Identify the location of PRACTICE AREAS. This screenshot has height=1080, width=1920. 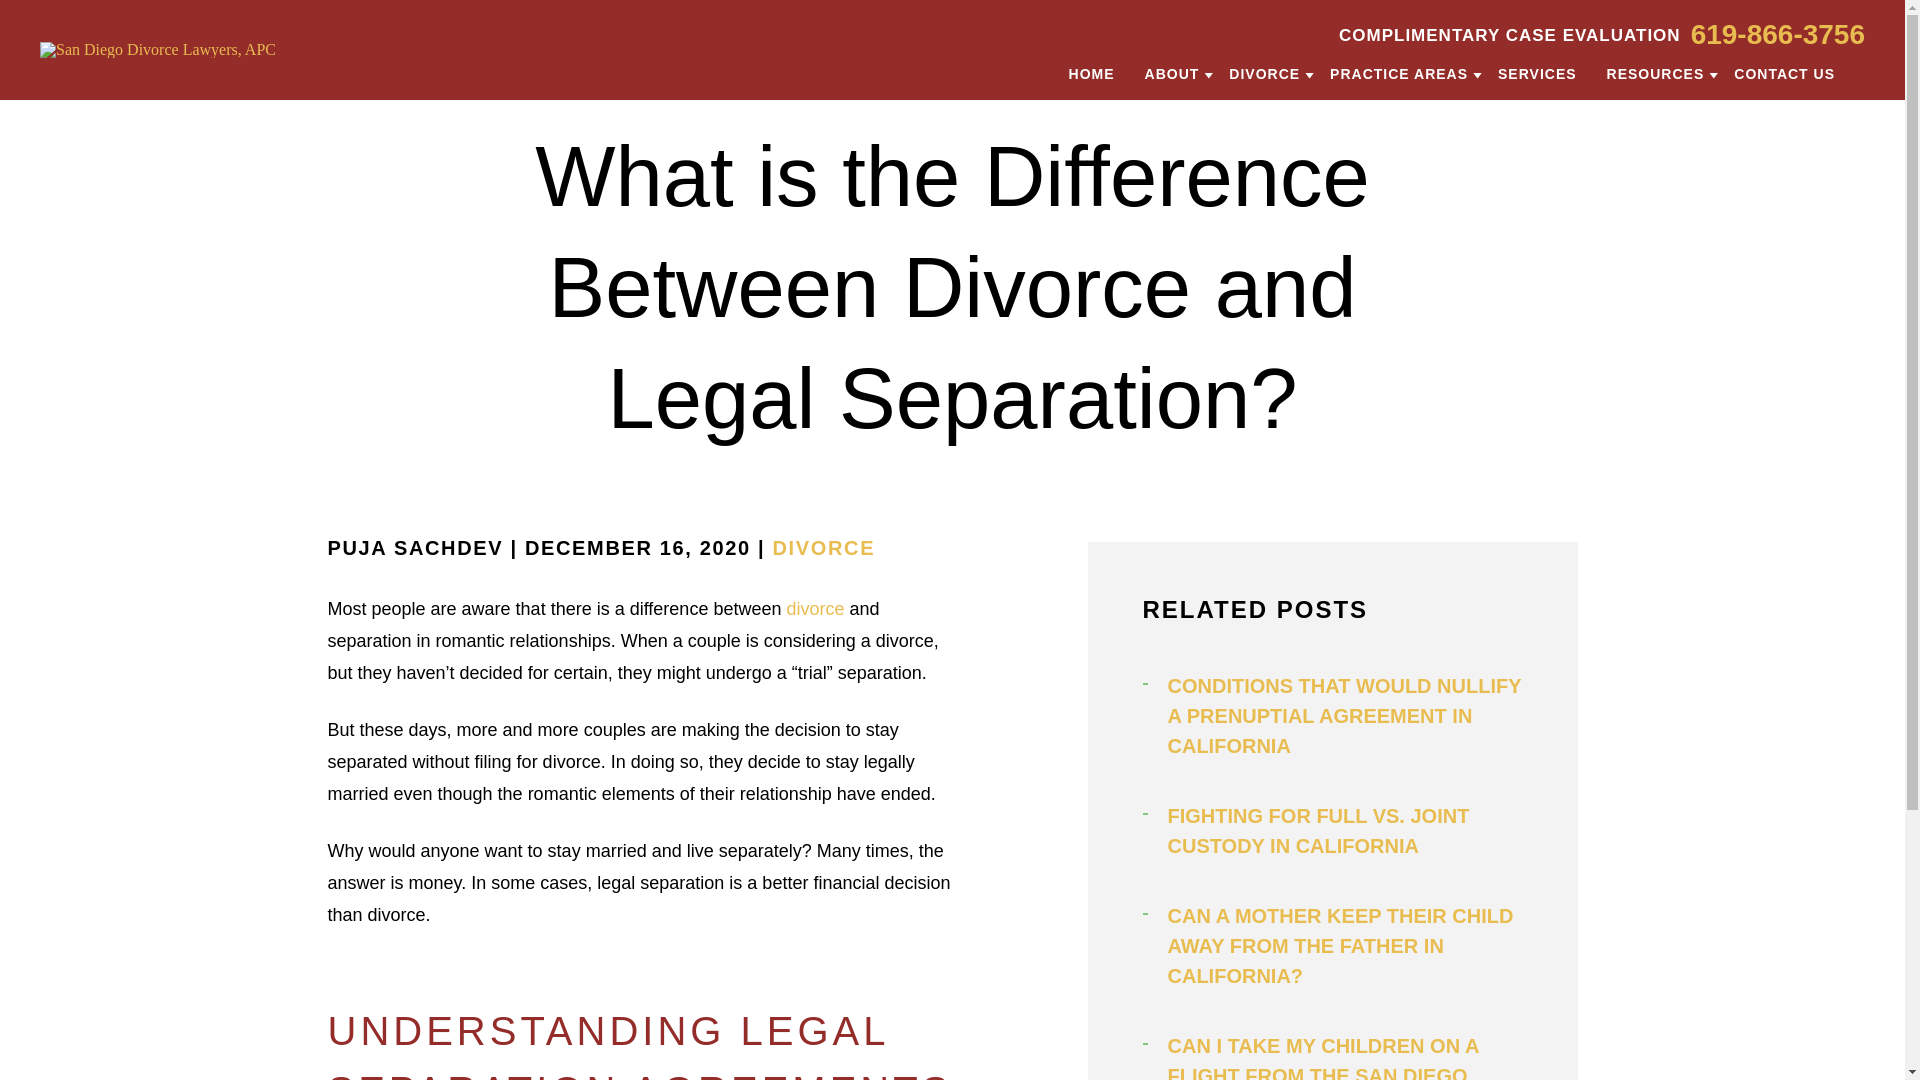
(1399, 72).